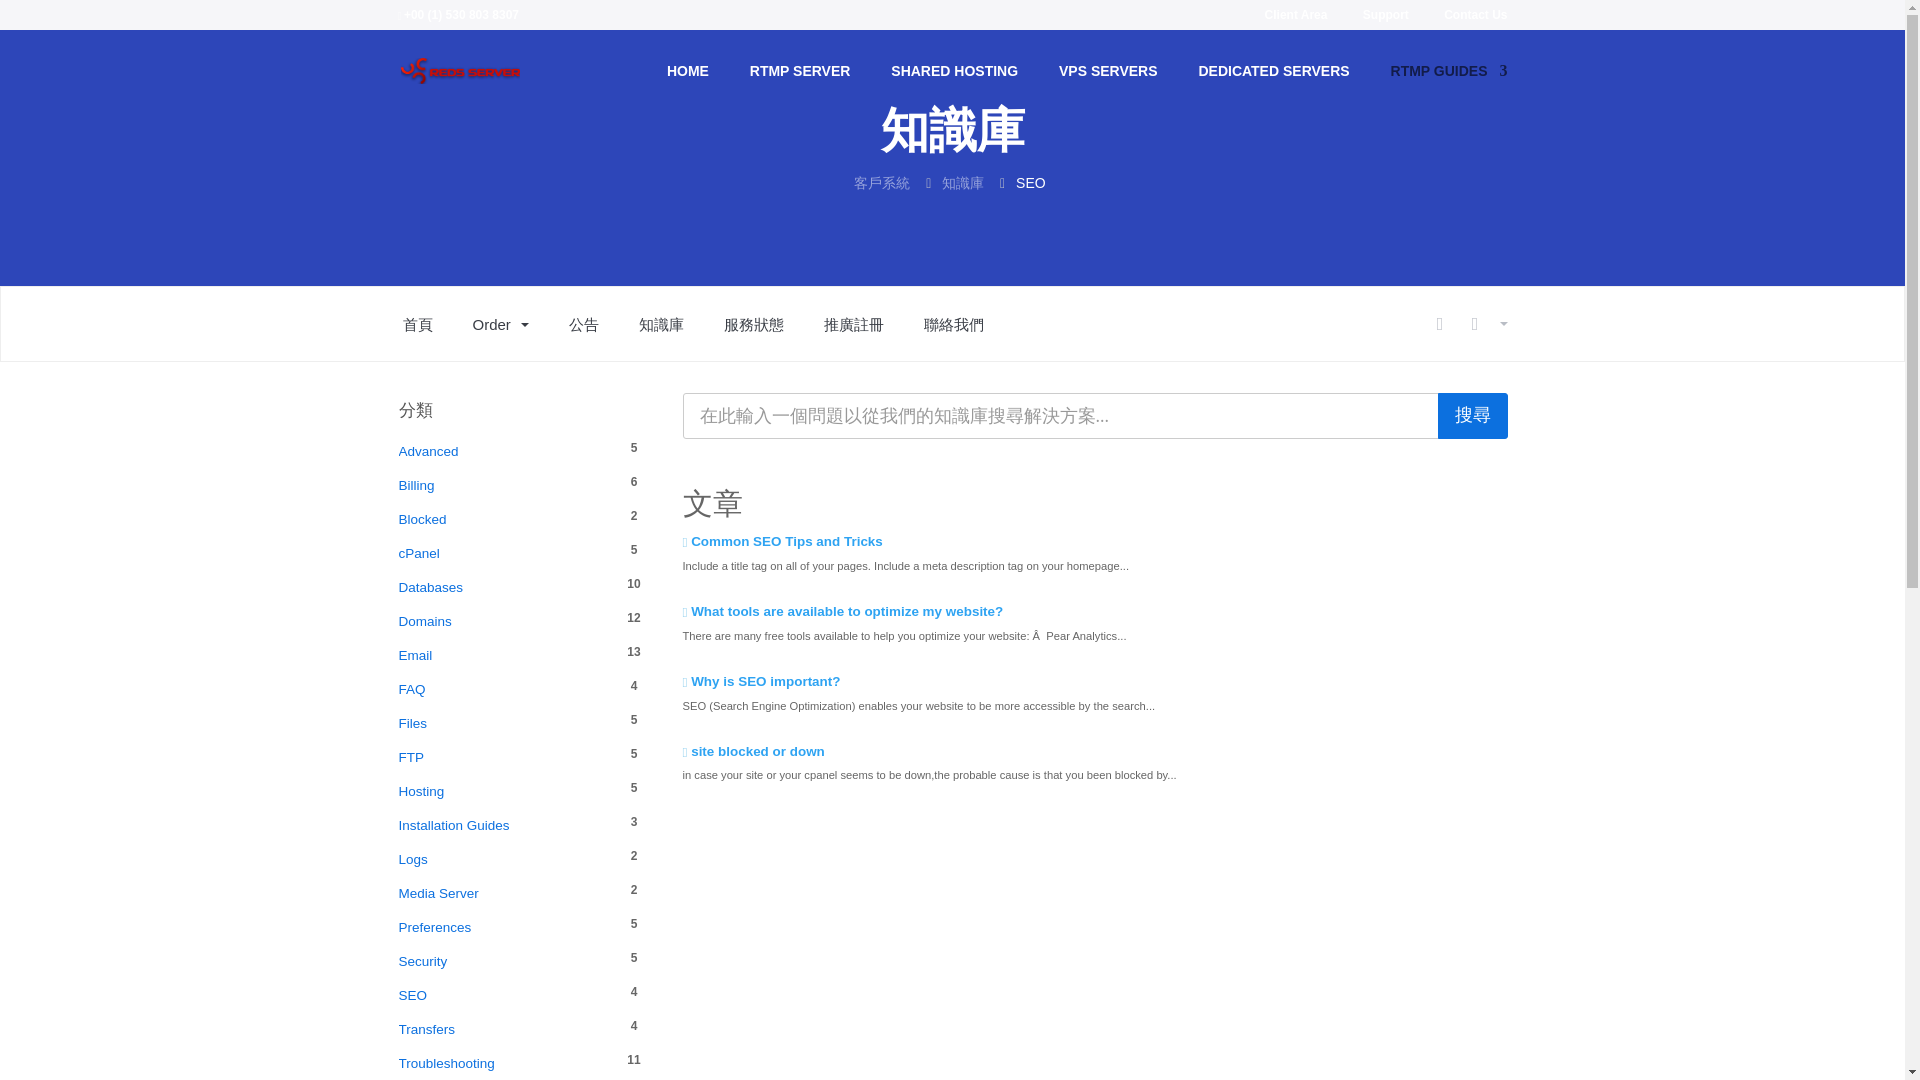 This screenshot has width=1920, height=1080. I want to click on Media Server, so click(506, 894).